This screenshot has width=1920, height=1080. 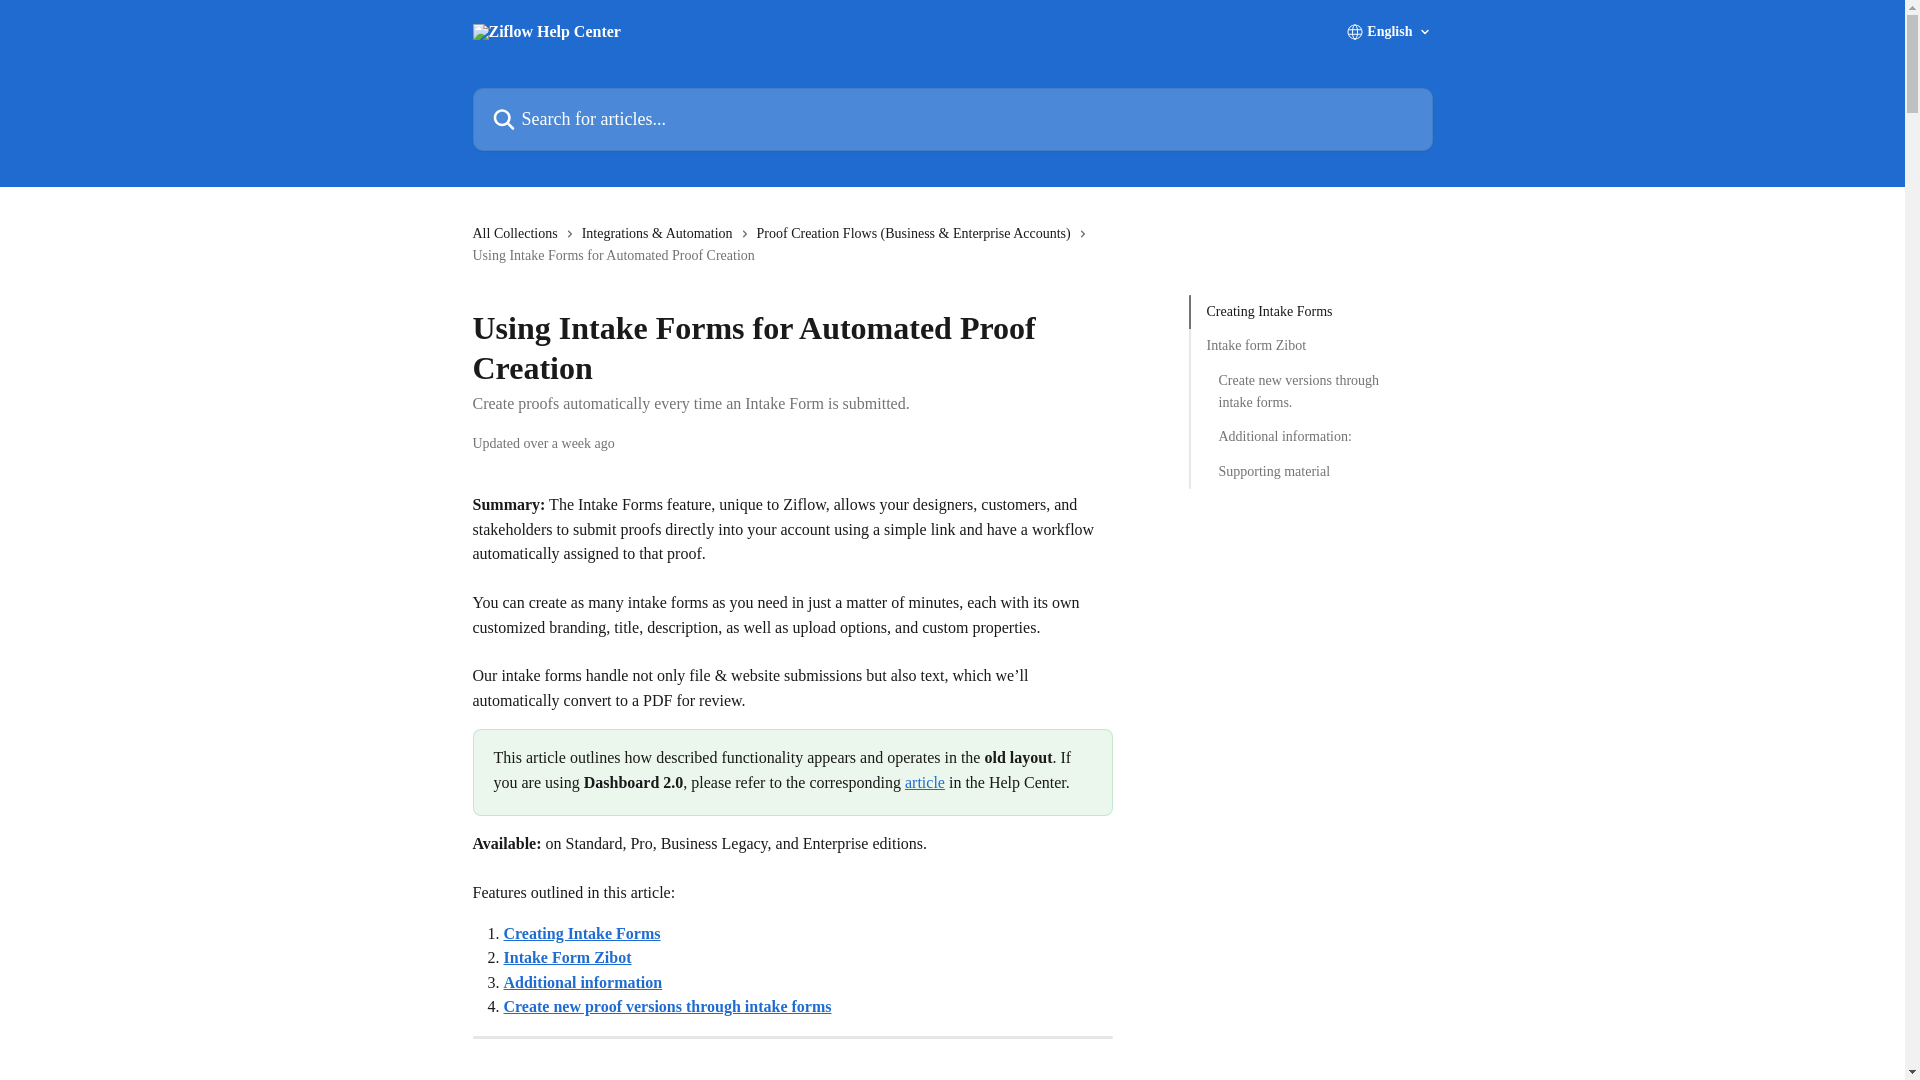 What do you see at coordinates (582, 932) in the screenshot?
I see `Creating Intake Forms` at bounding box center [582, 932].